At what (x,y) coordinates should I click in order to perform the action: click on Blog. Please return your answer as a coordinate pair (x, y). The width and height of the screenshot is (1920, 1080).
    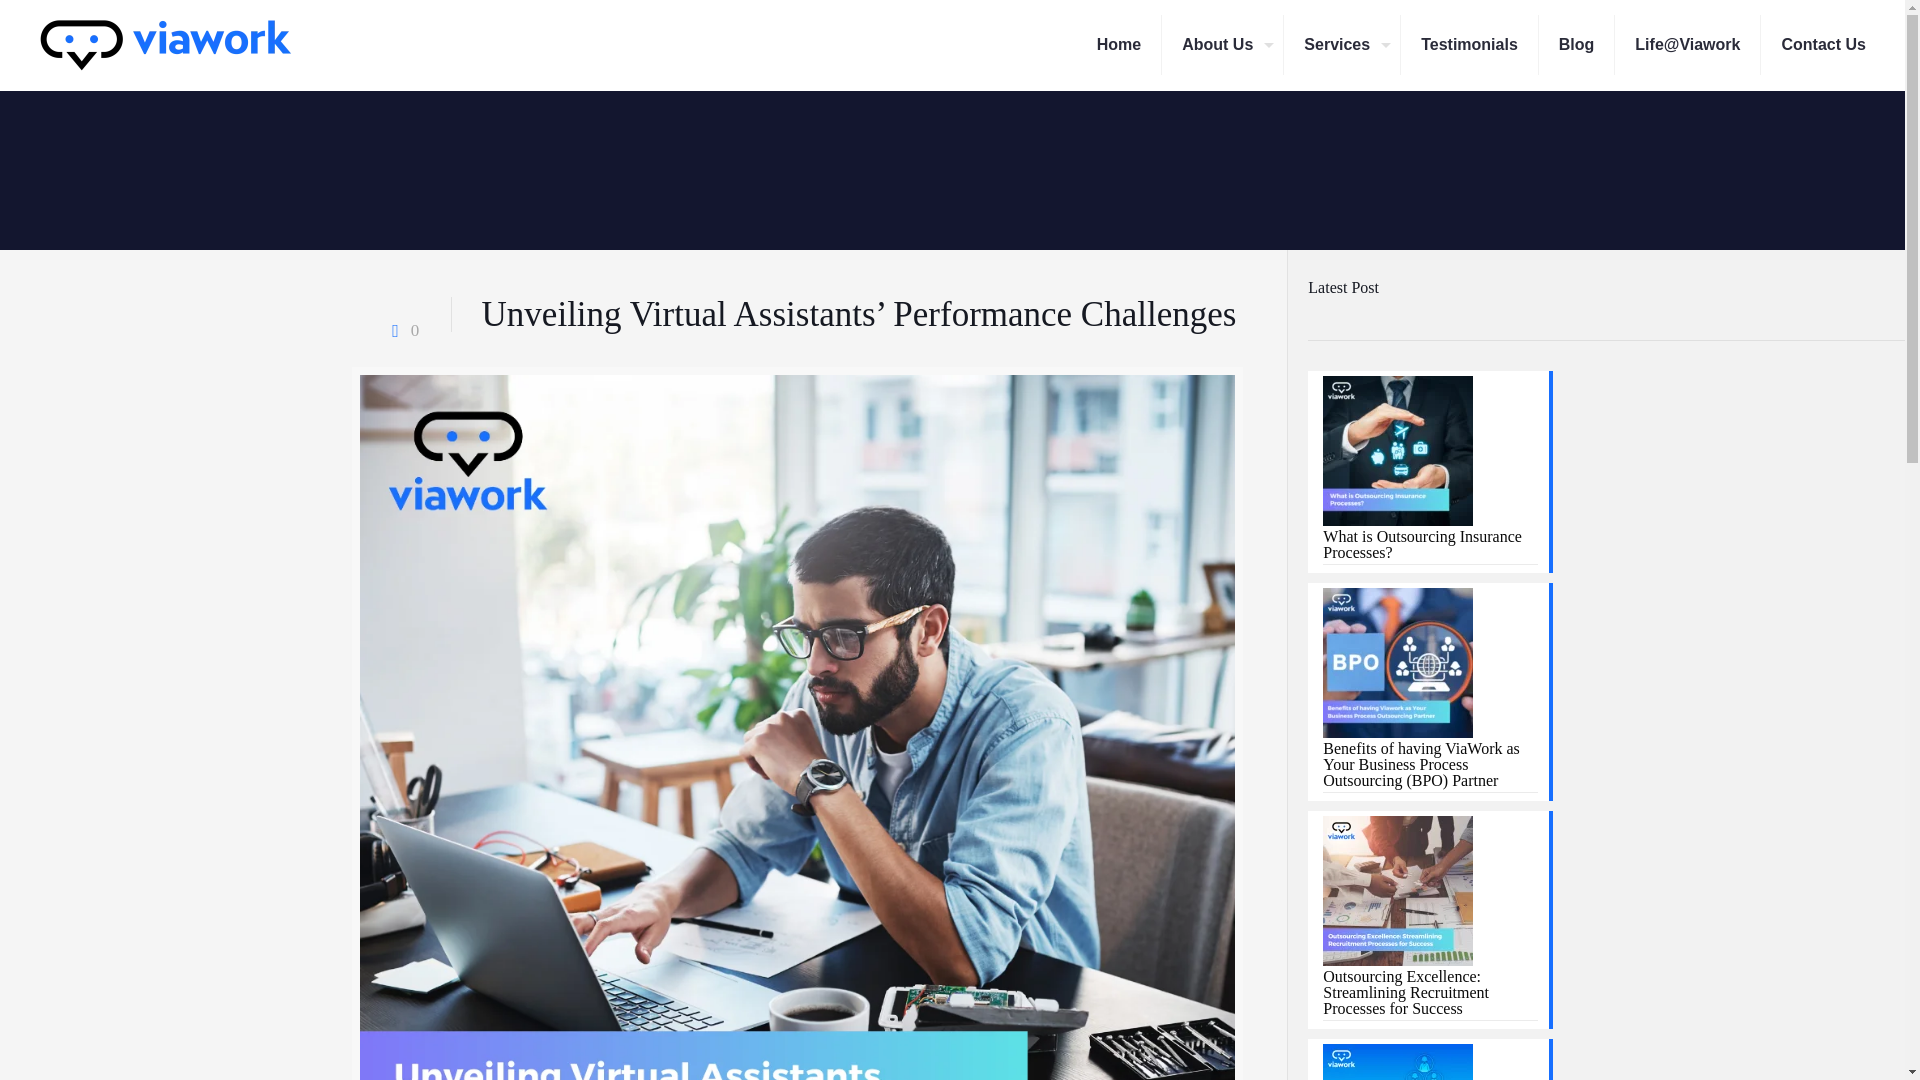
    Looking at the image, I should click on (1578, 44).